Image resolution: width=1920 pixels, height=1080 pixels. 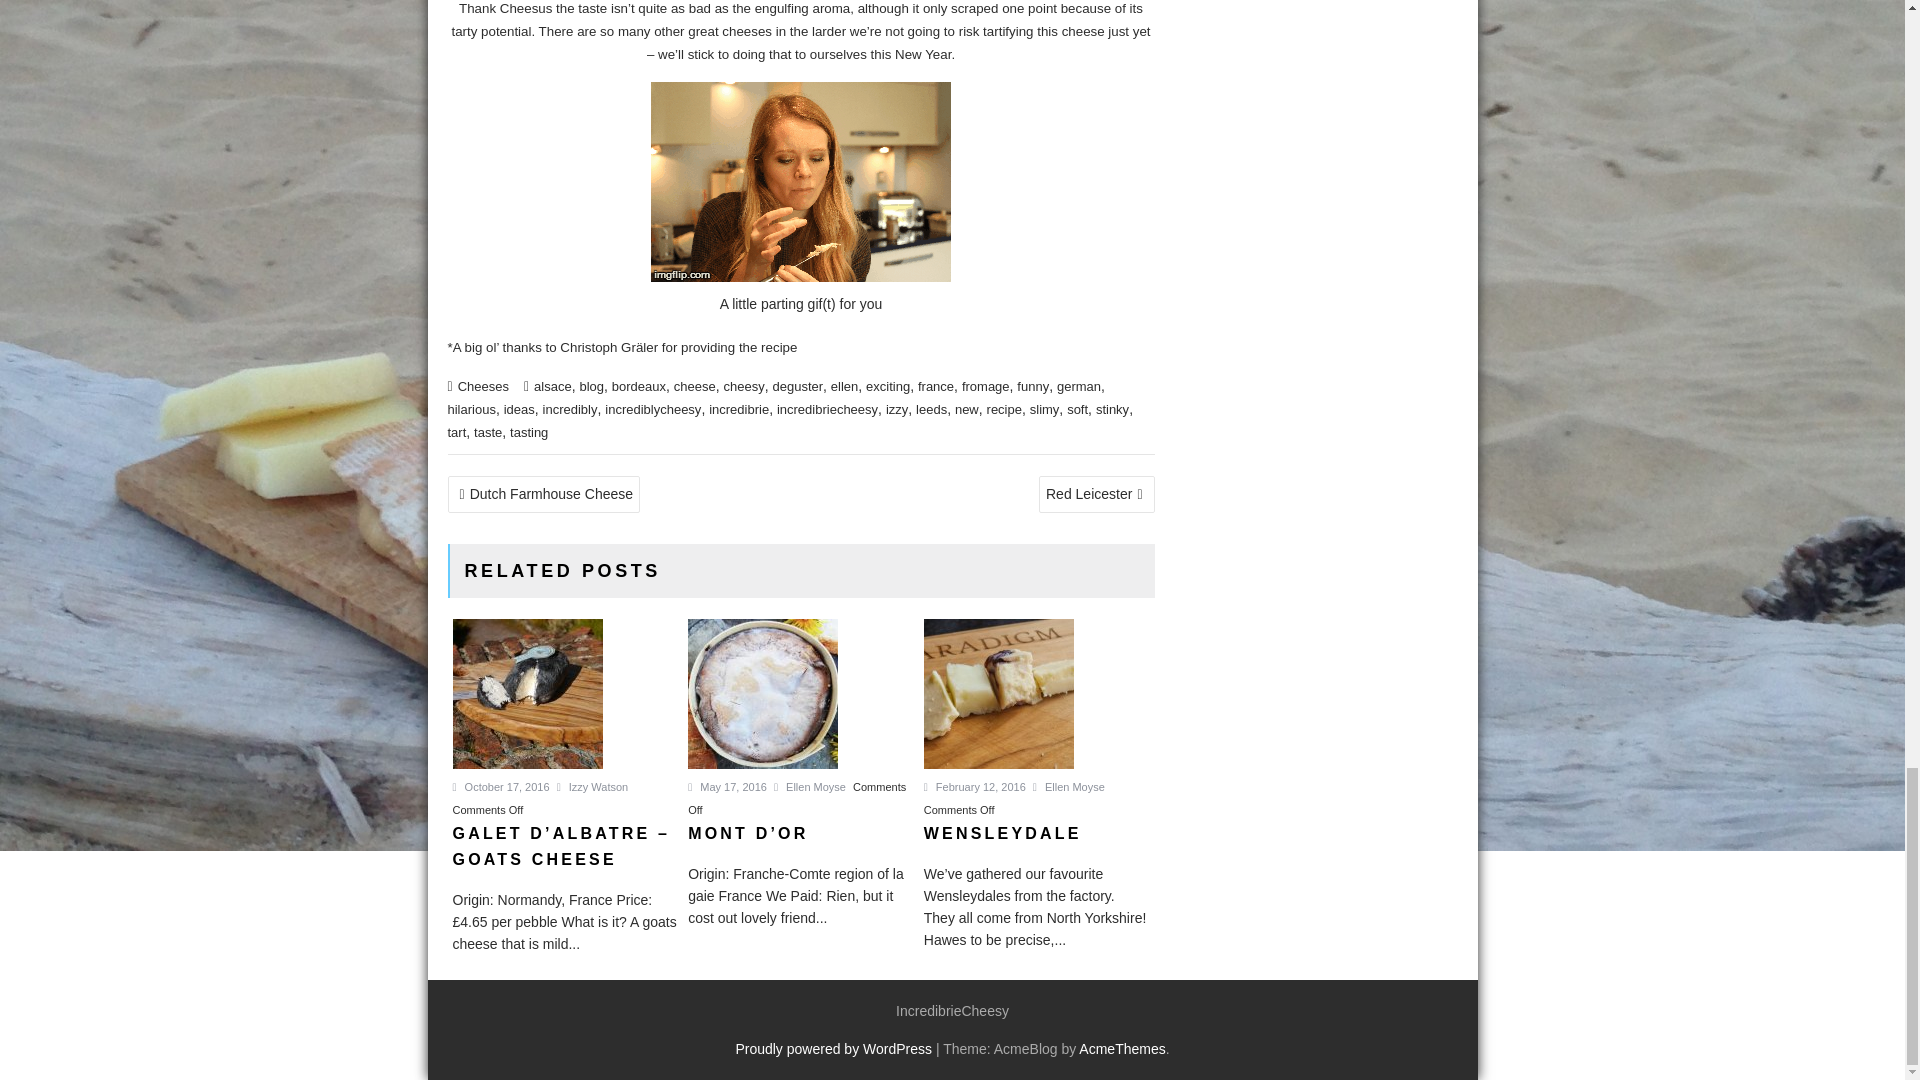 I want to click on cheesy, so click(x=744, y=386).